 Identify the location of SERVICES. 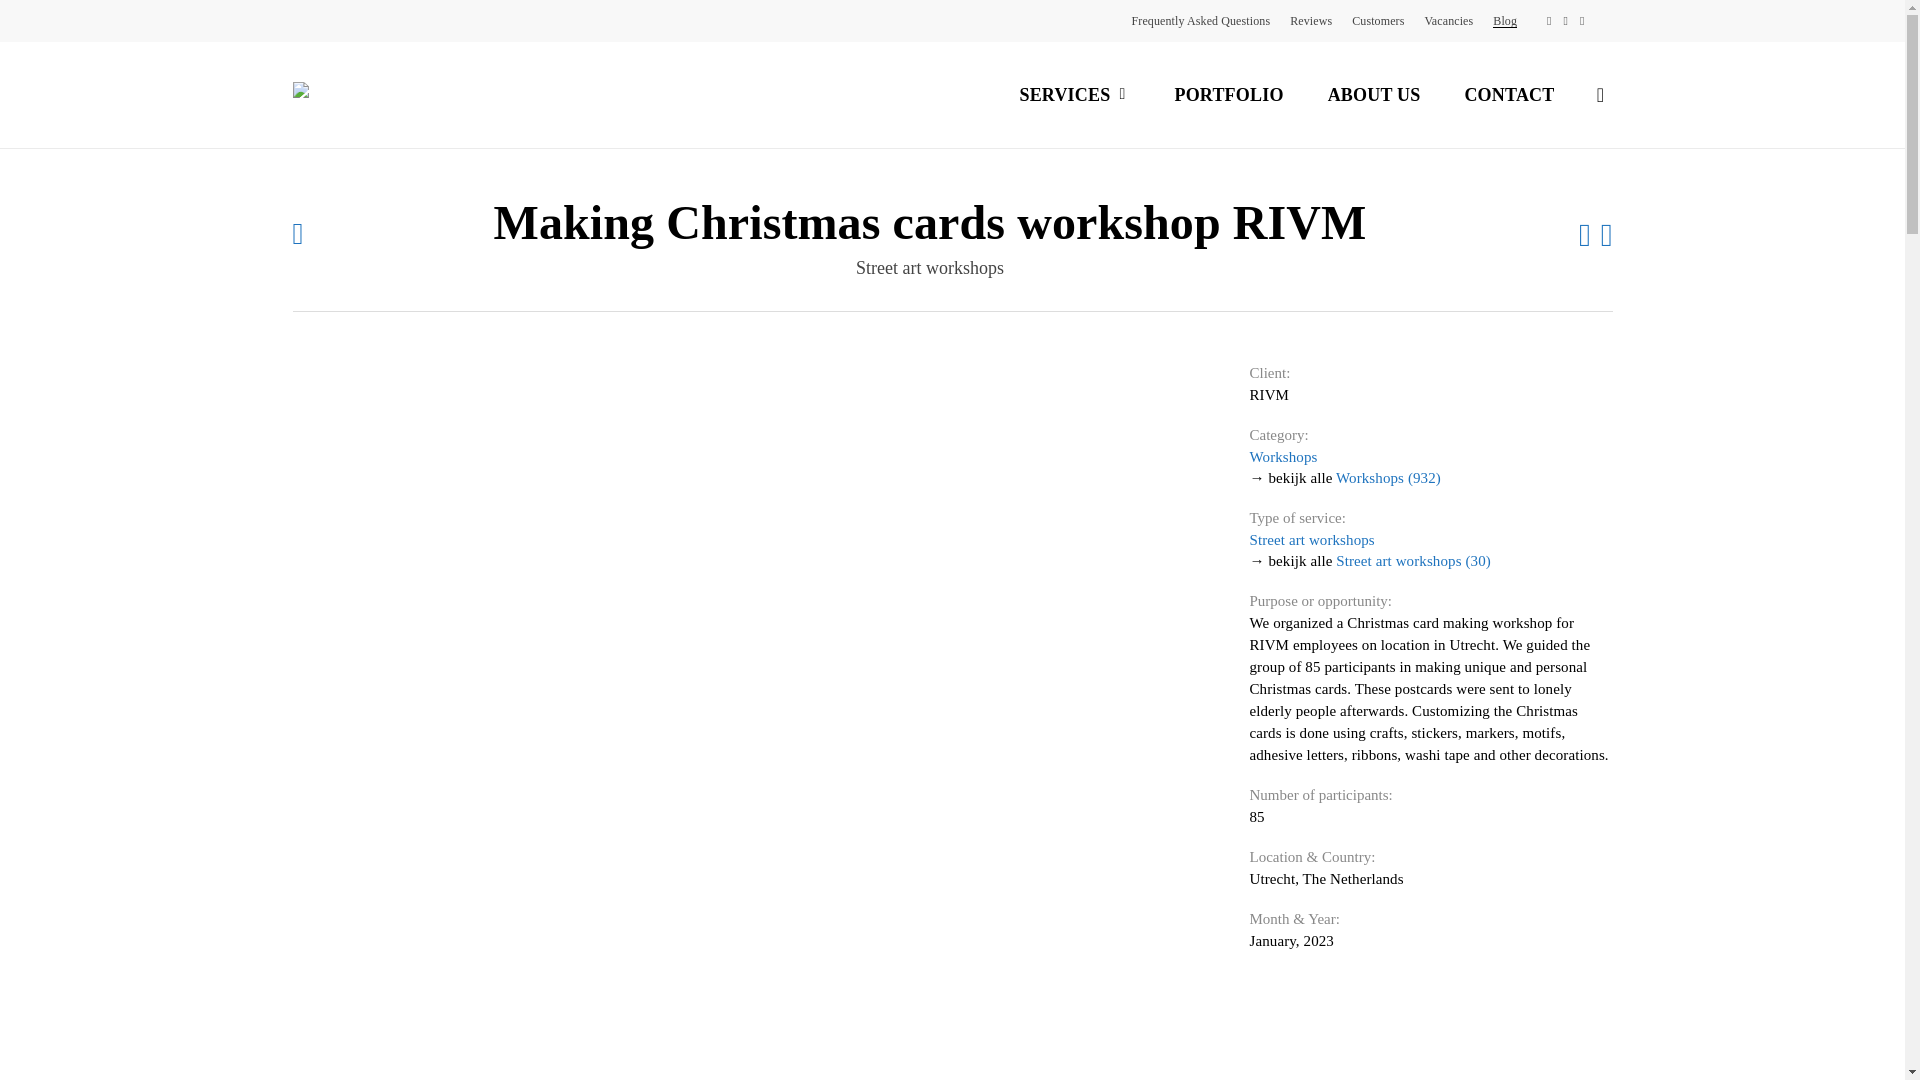
(1074, 95).